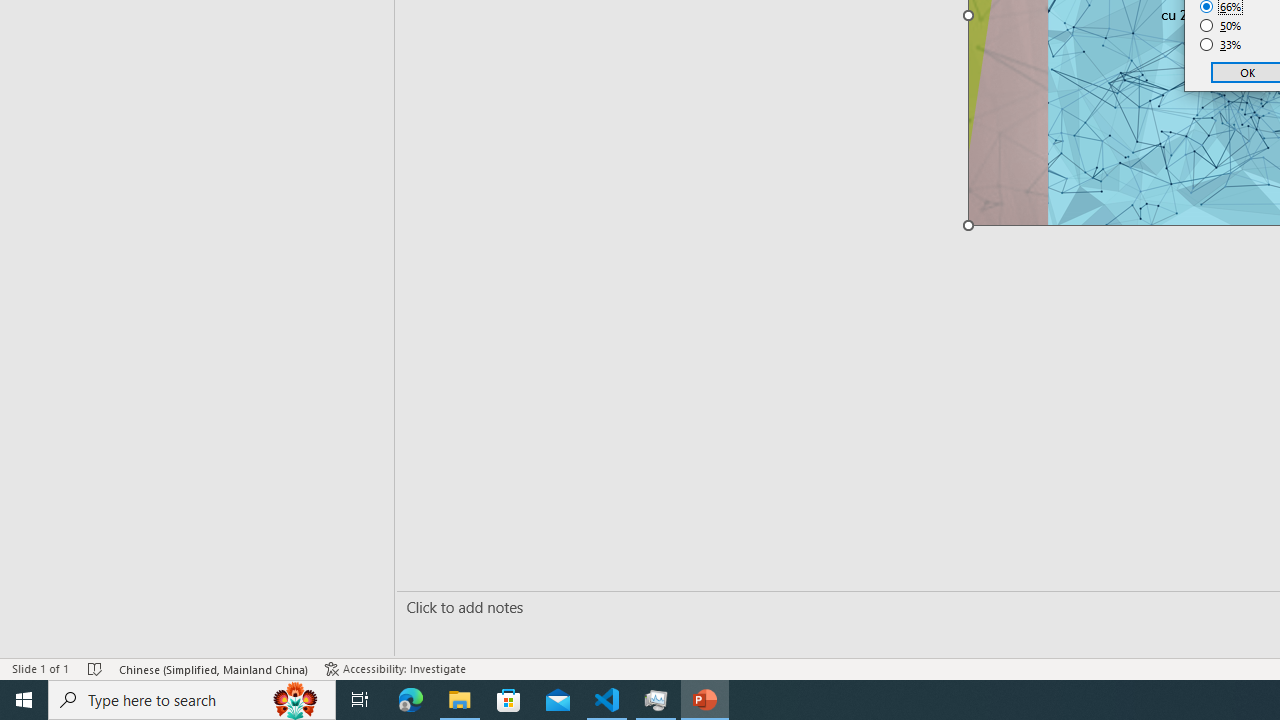 The width and height of the screenshot is (1280, 720). What do you see at coordinates (192, 700) in the screenshot?
I see `Type here to search` at bounding box center [192, 700].